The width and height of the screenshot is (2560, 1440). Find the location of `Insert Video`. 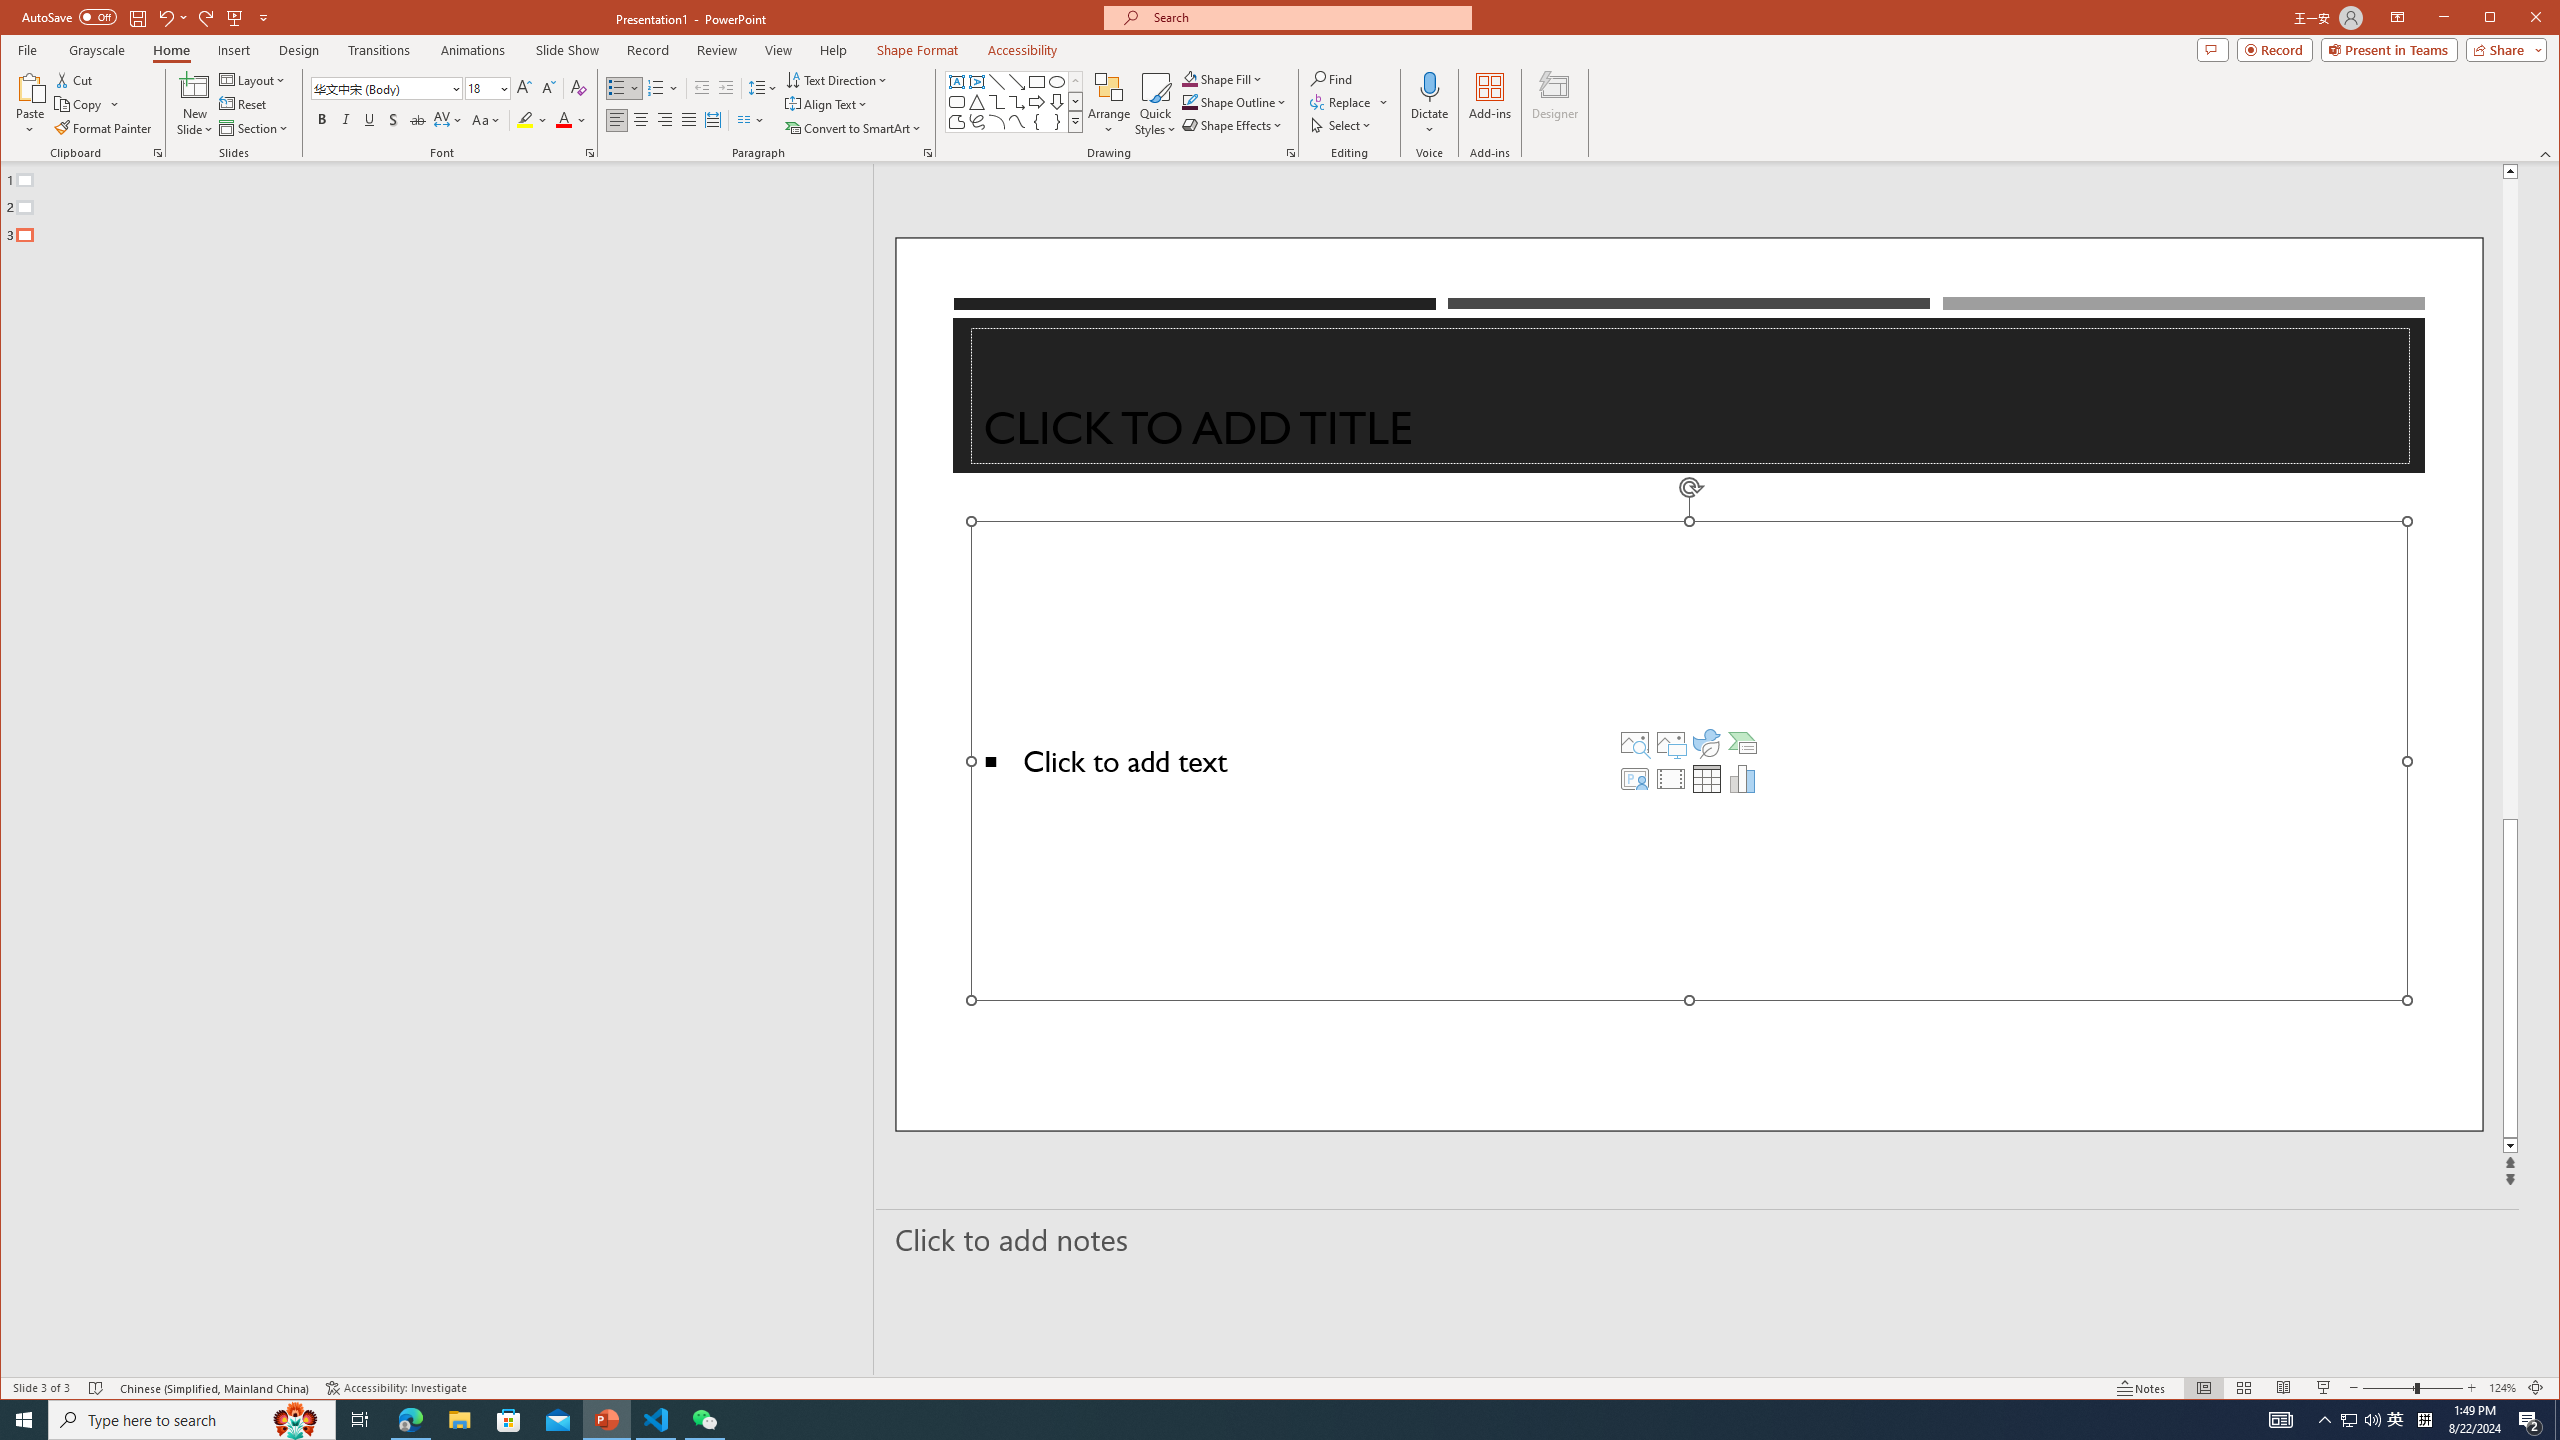

Insert Video is located at coordinates (1670, 778).